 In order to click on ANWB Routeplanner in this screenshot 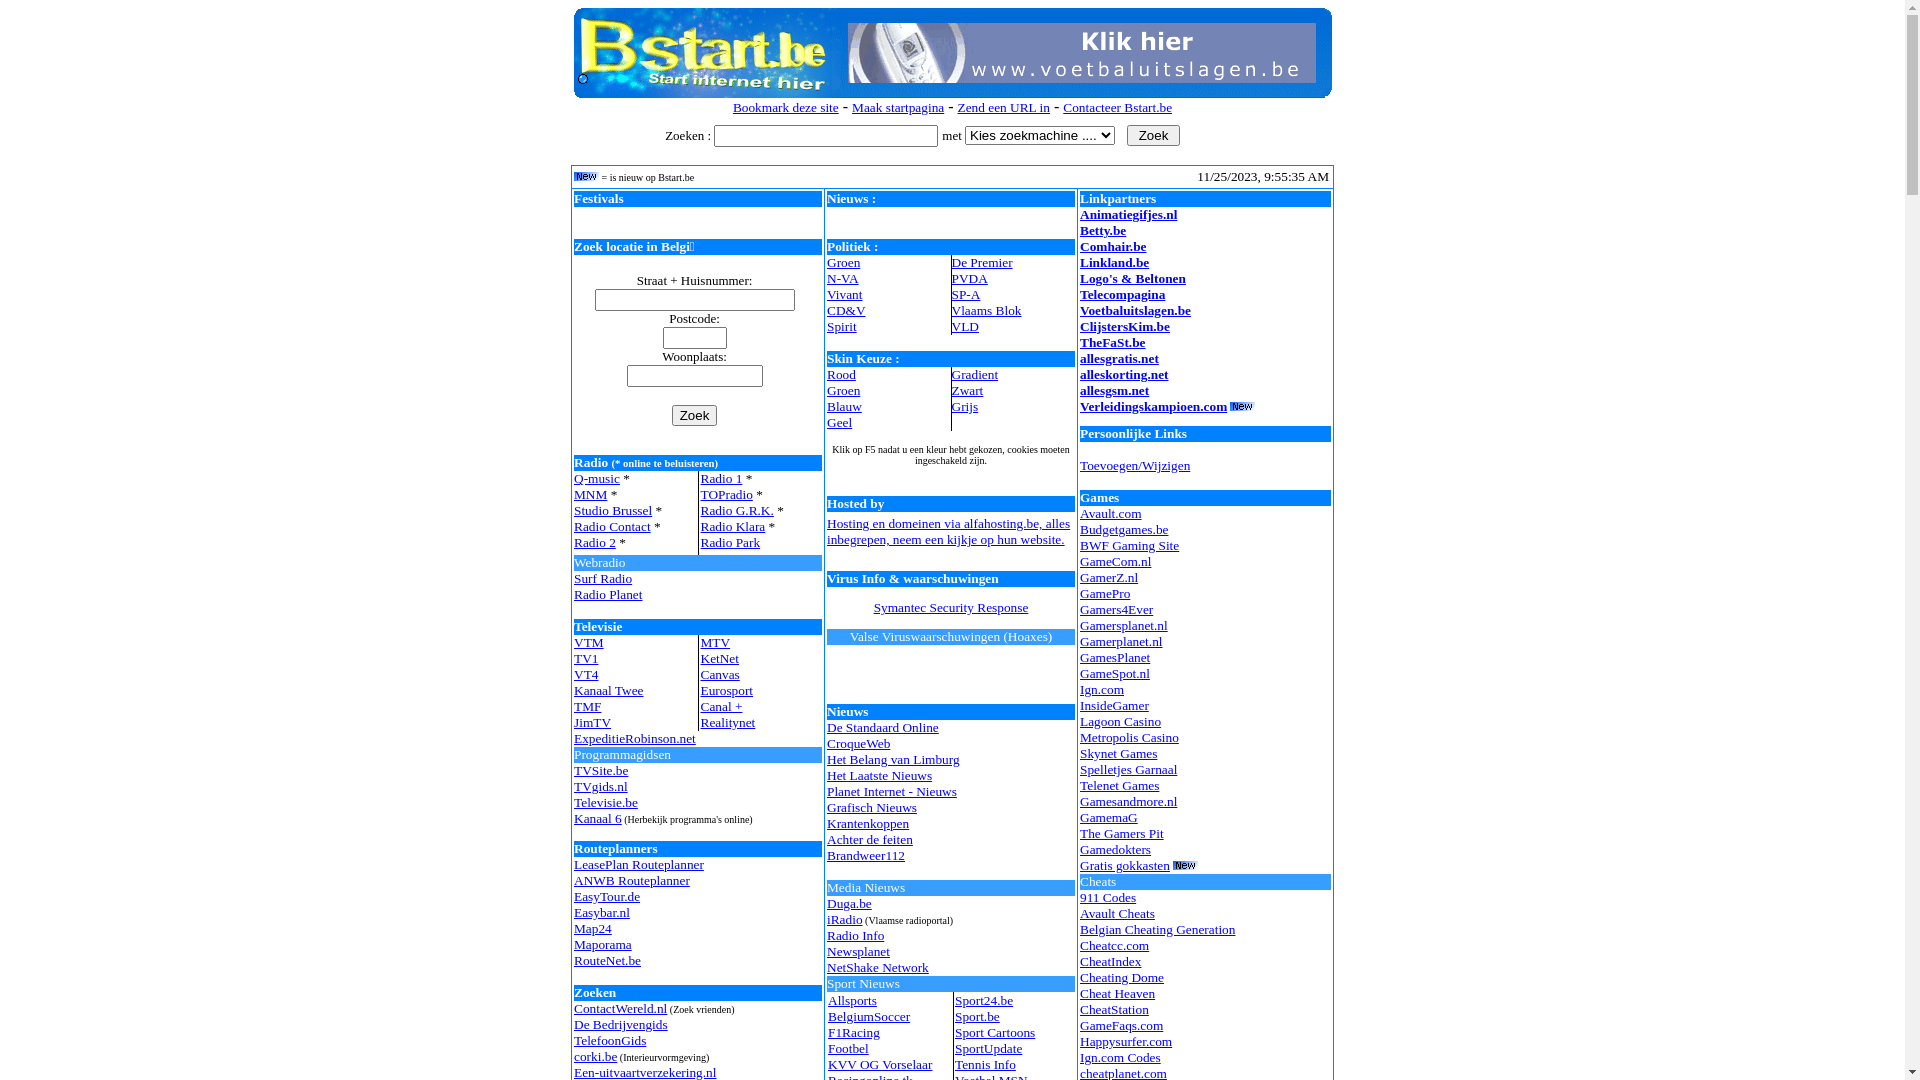, I will do `click(632, 880)`.